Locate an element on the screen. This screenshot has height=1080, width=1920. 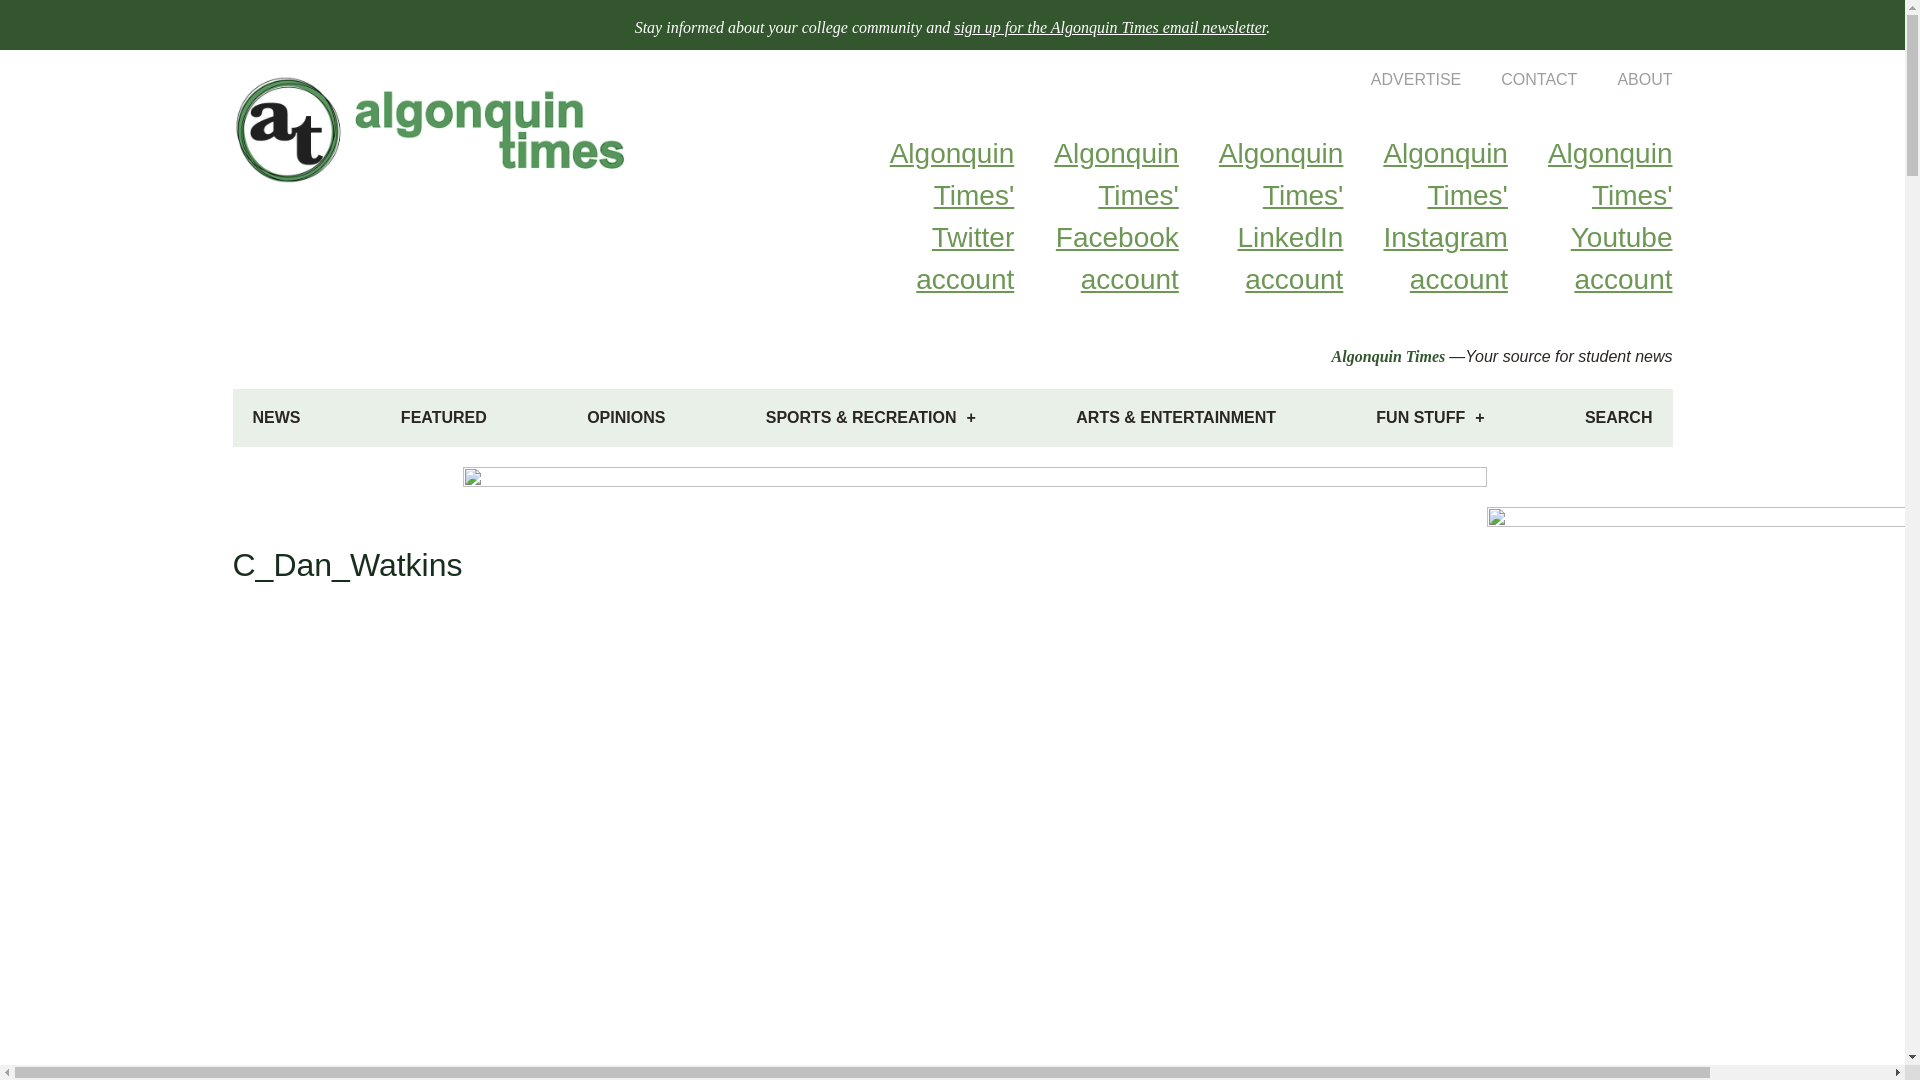
Algonquin Times is located at coordinates (1388, 356).